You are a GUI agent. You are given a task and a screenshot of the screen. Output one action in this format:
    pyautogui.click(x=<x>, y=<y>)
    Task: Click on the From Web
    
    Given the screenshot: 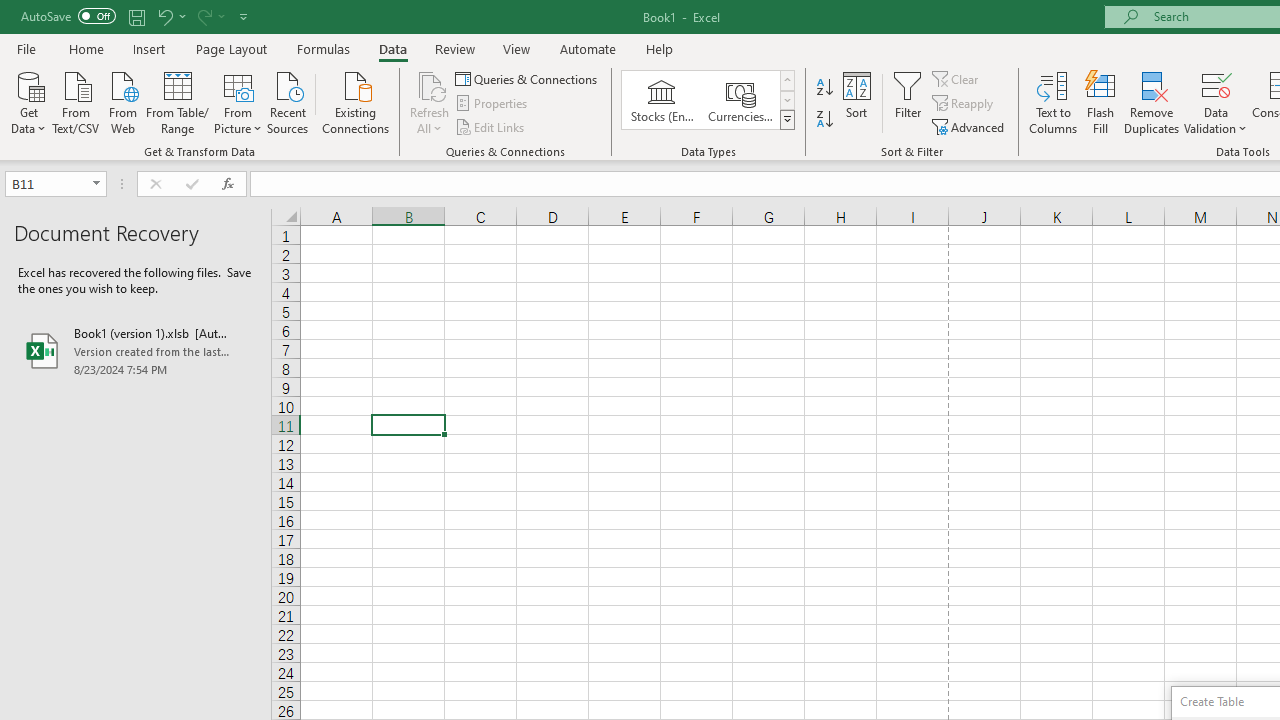 What is the action you would take?
    pyautogui.click(x=122, y=101)
    